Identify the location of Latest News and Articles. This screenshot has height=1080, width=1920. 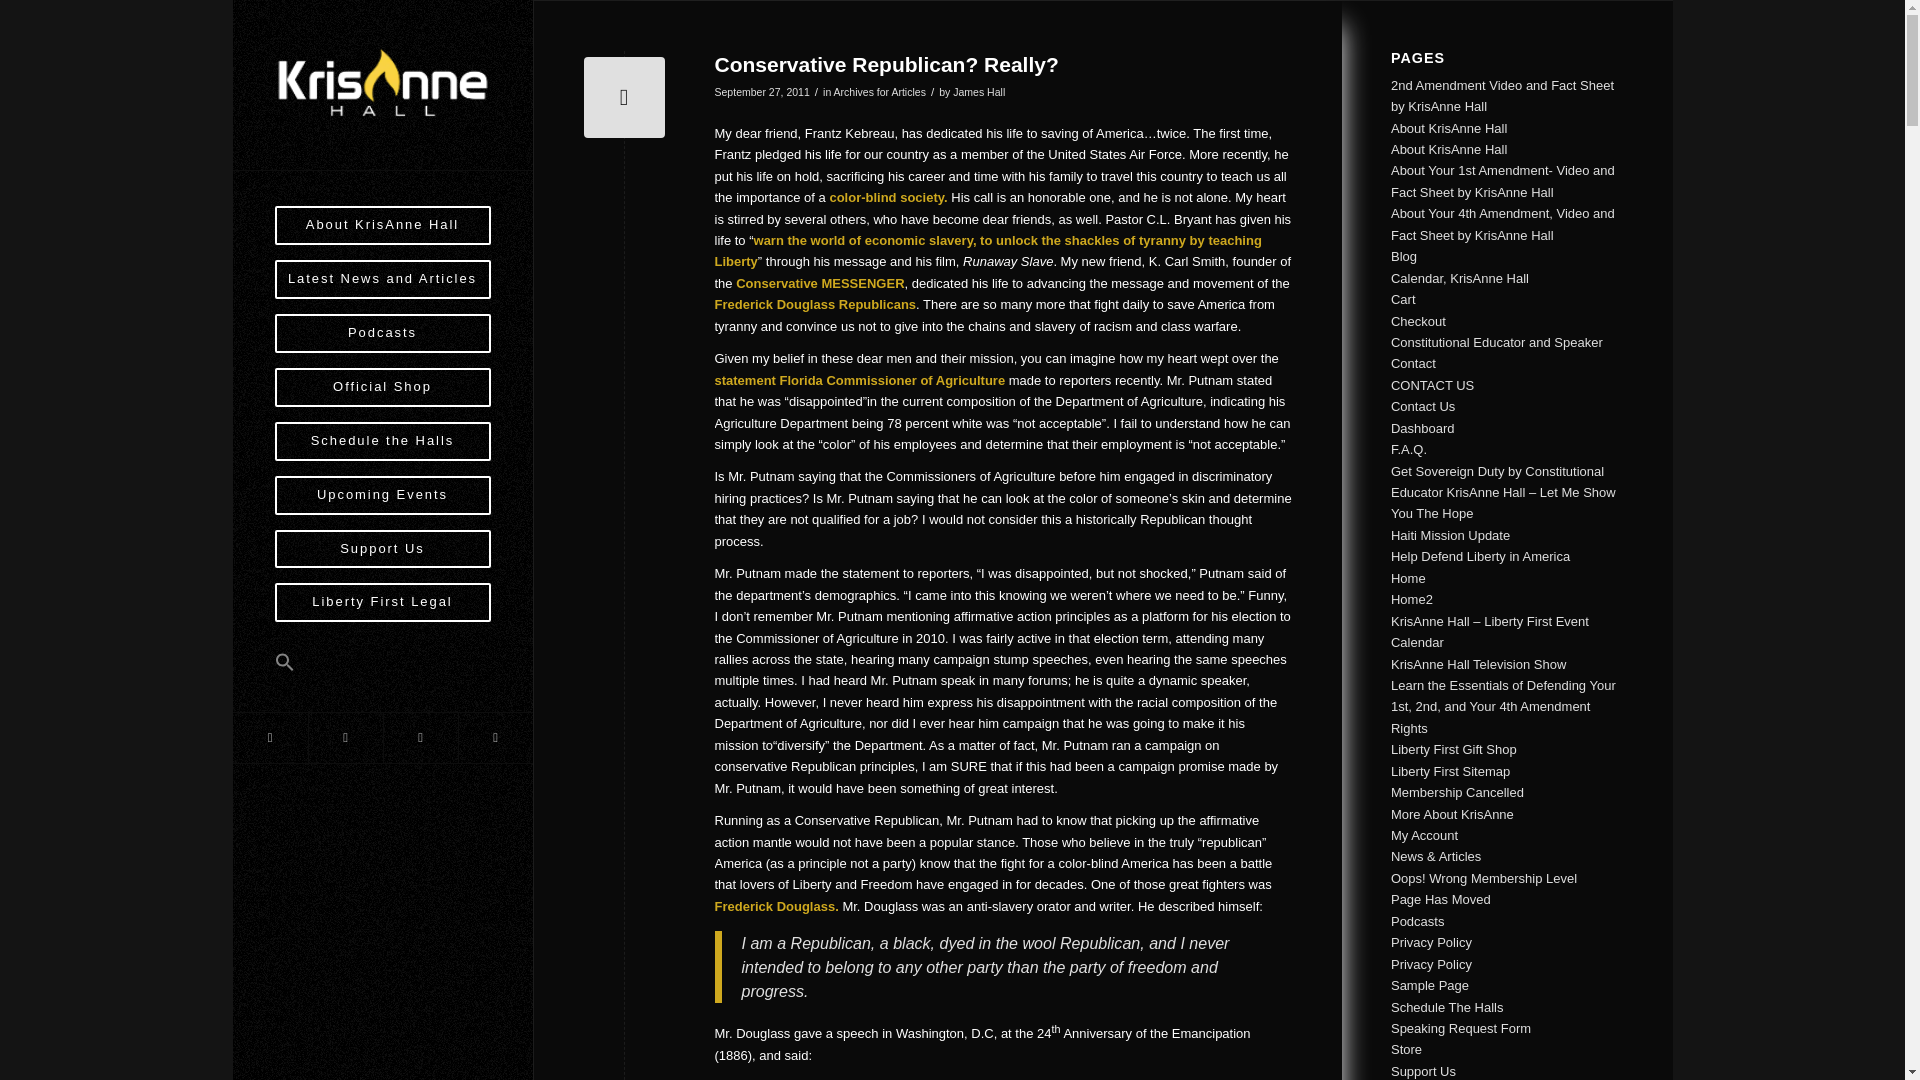
(382, 287).